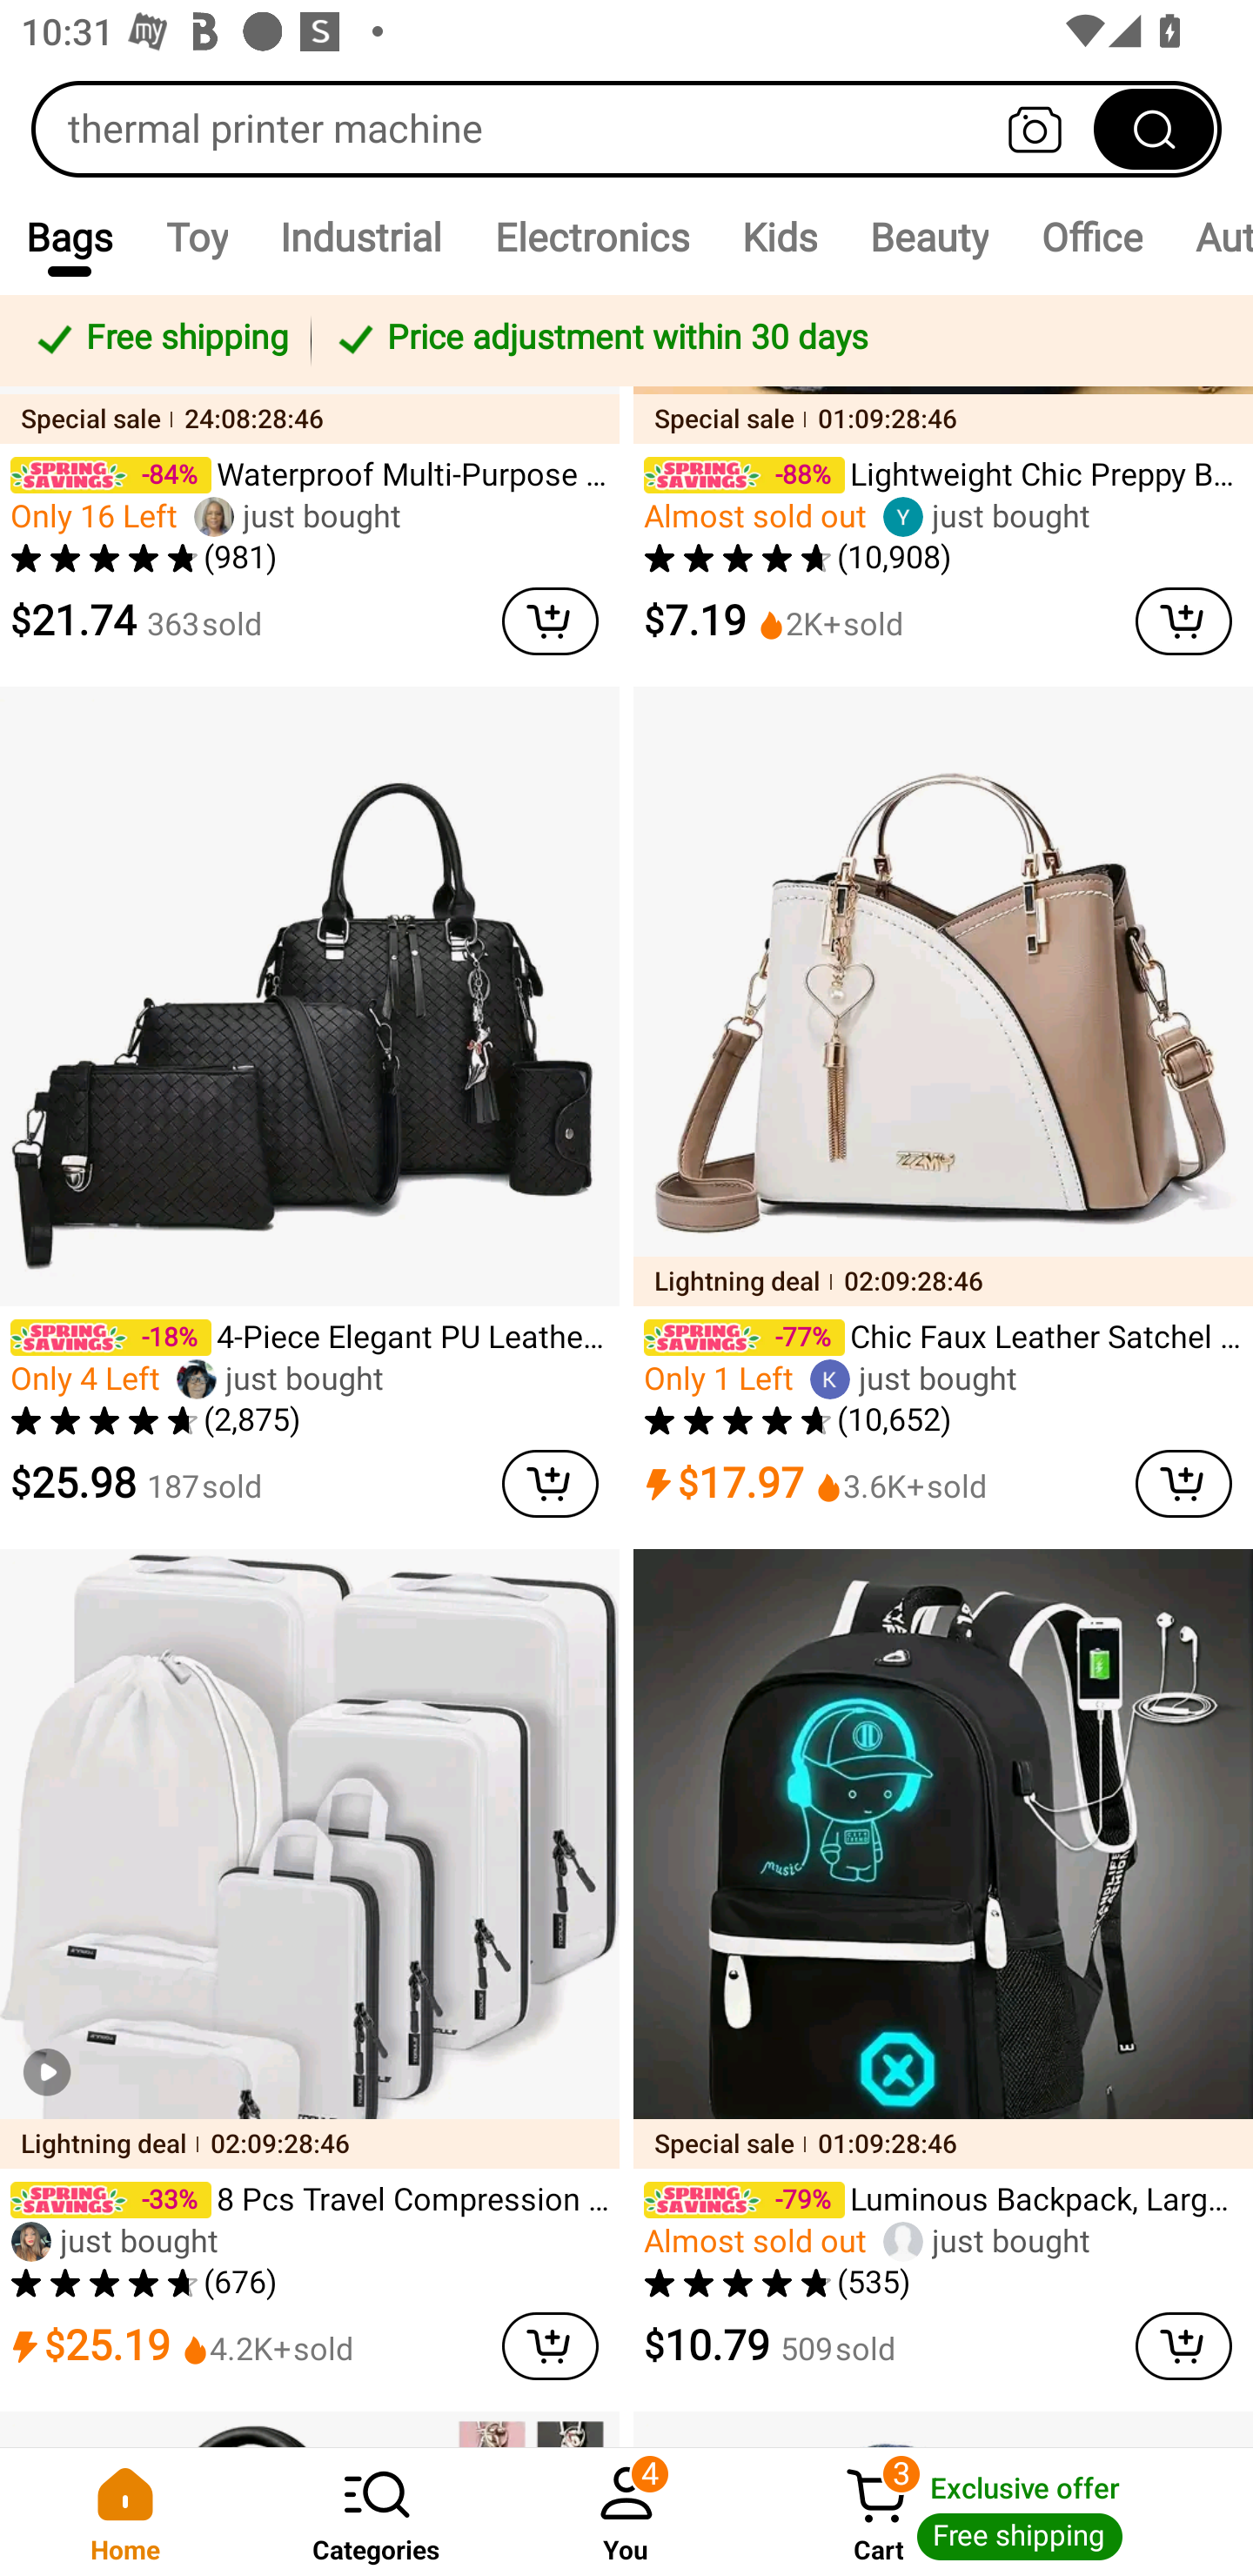 Image resolution: width=1253 pixels, height=2576 pixels. I want to click on cart delete, so click(550, 2346).